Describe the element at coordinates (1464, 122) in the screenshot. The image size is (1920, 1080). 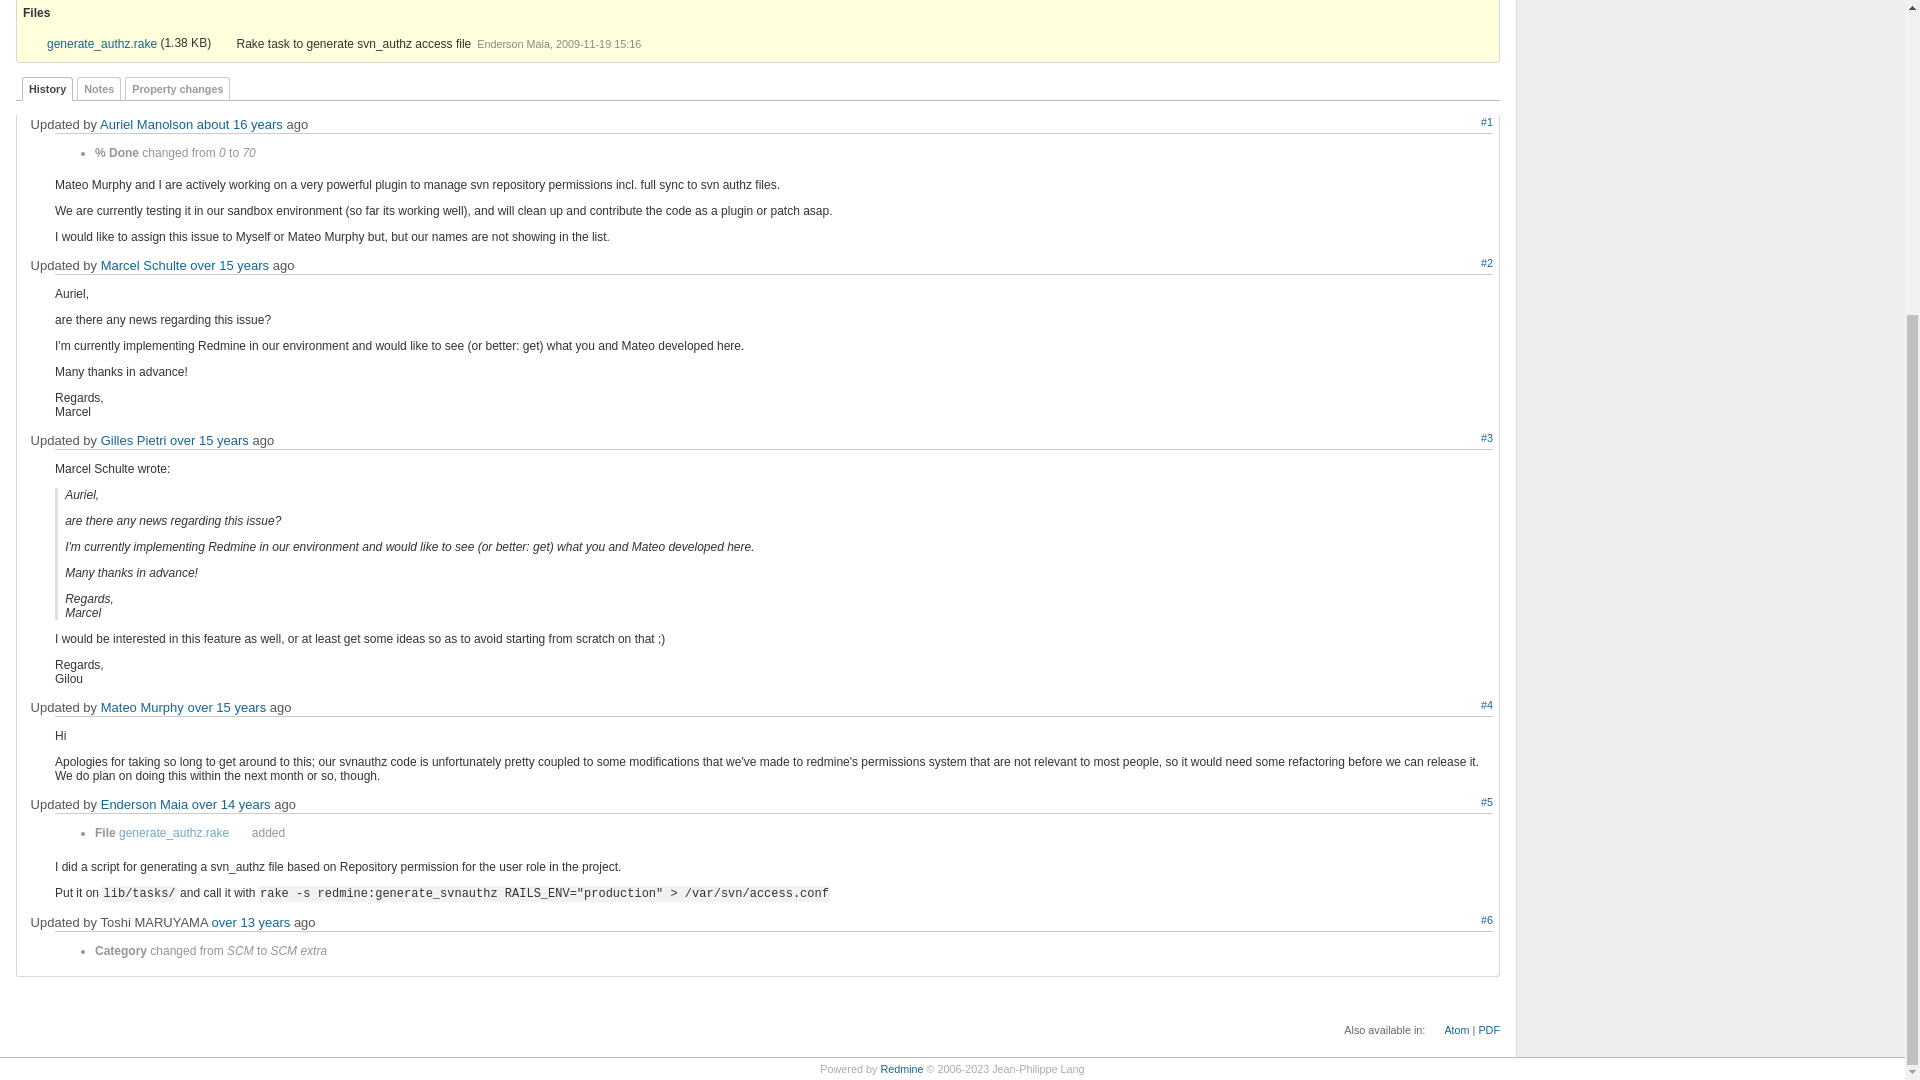
I see `Actions` at that location.